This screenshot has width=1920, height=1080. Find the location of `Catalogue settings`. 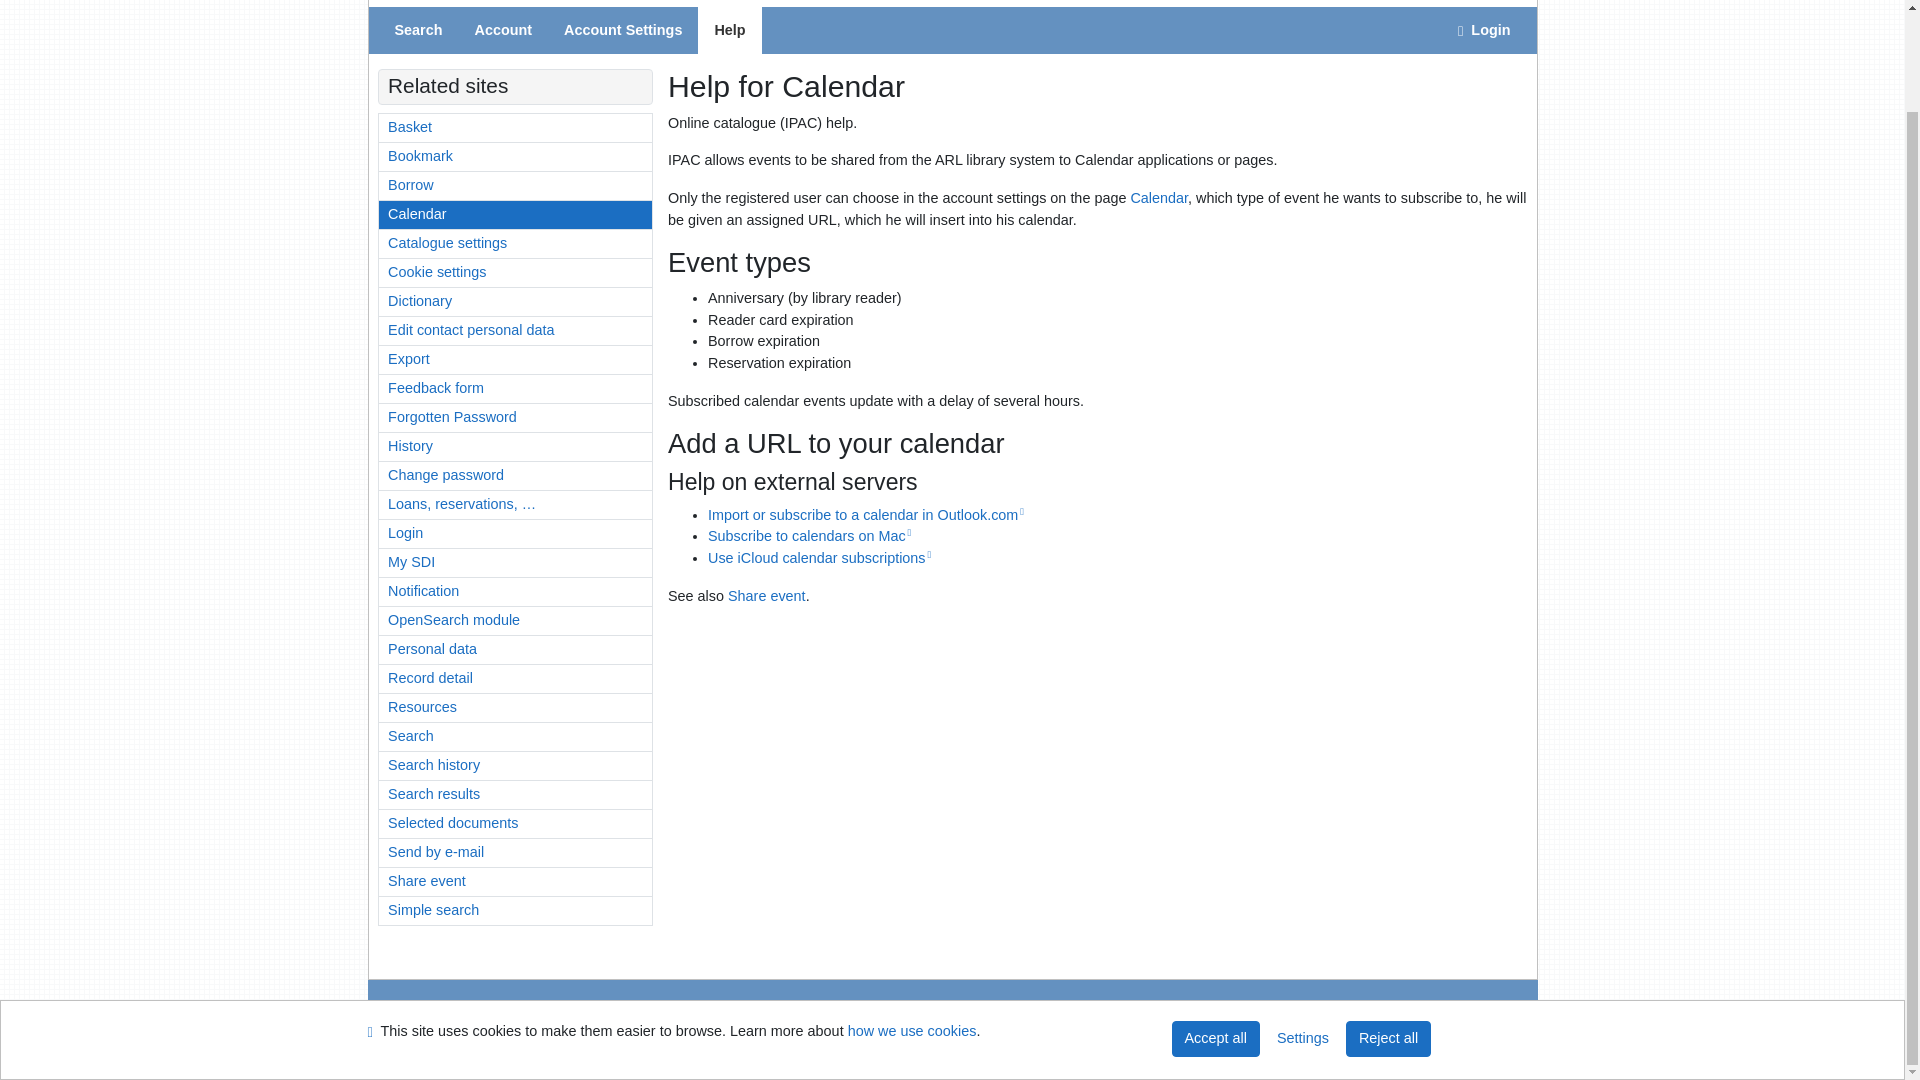

Catalogue settings is located at coordinates (515, 244).